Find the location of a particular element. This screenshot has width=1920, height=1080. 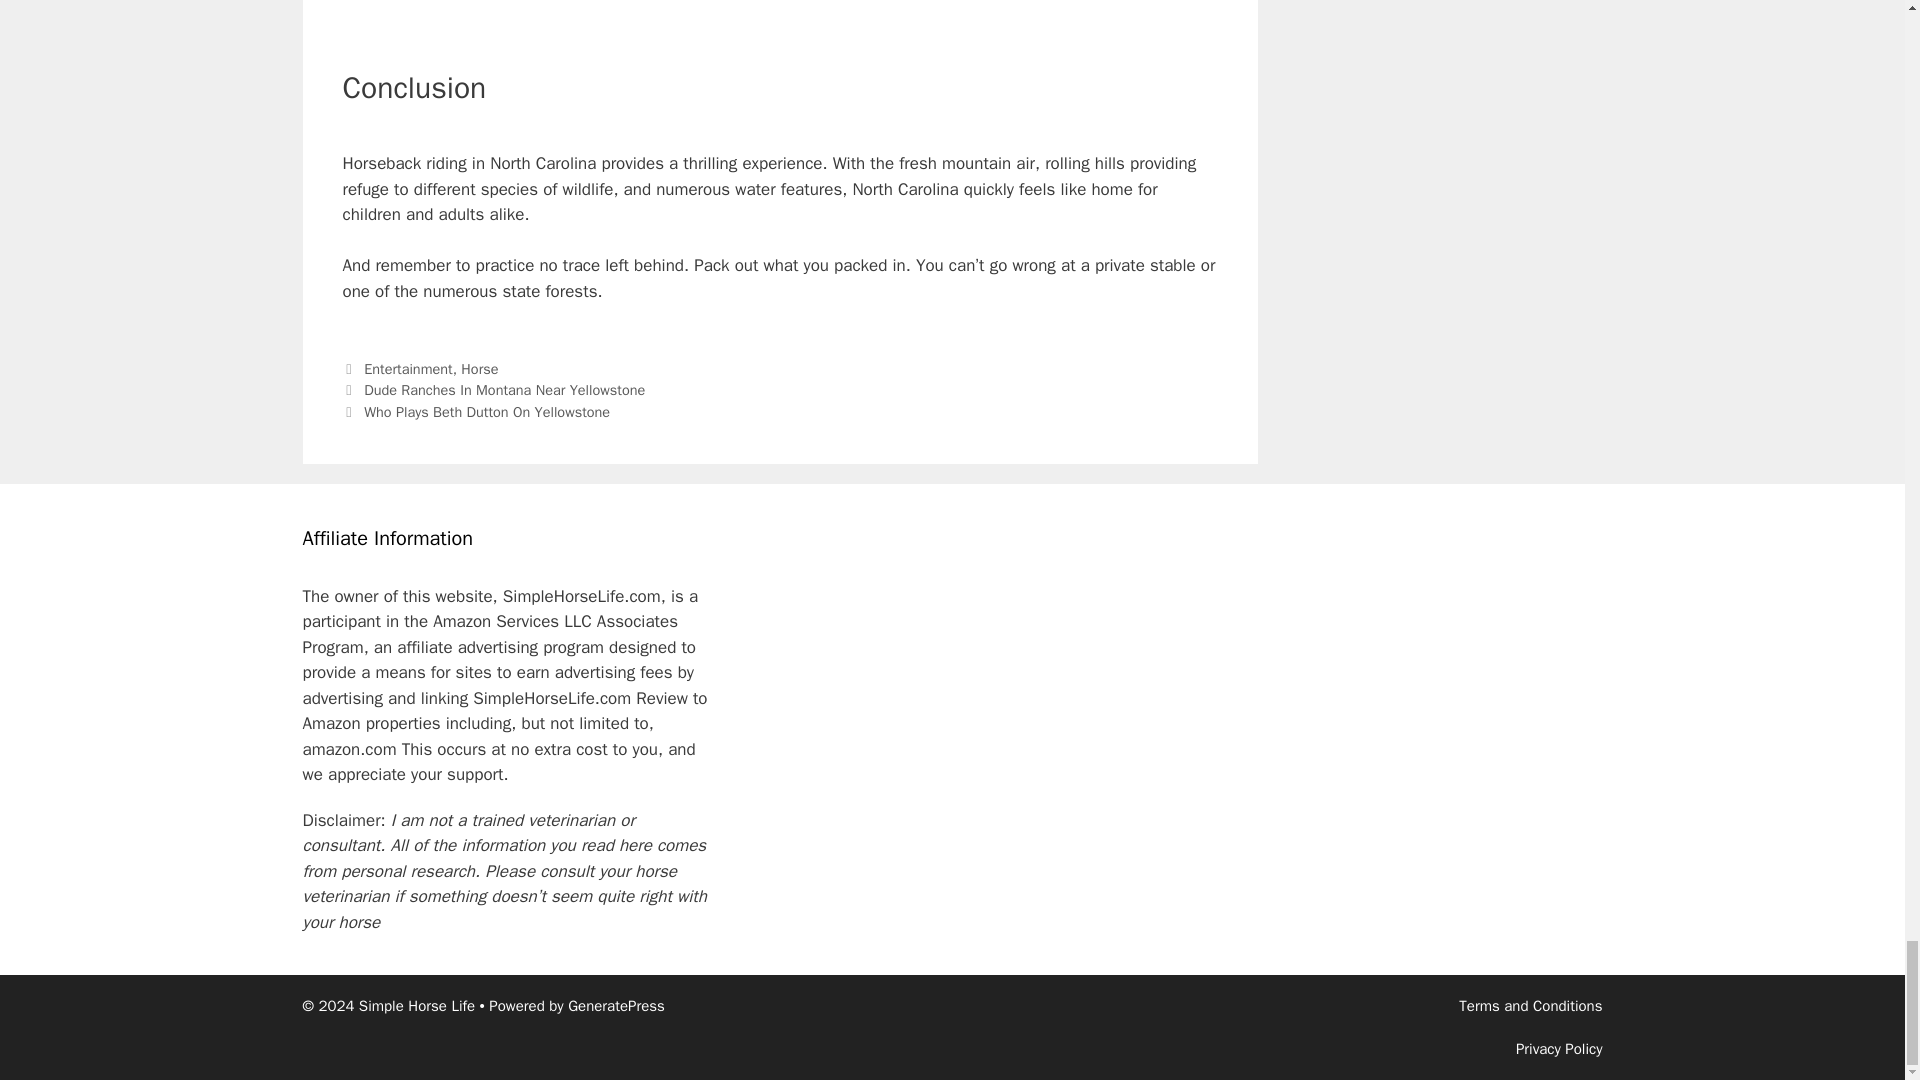

Dude Ranches In Montana Near Yellowstone is located at coordinates (504, 390).